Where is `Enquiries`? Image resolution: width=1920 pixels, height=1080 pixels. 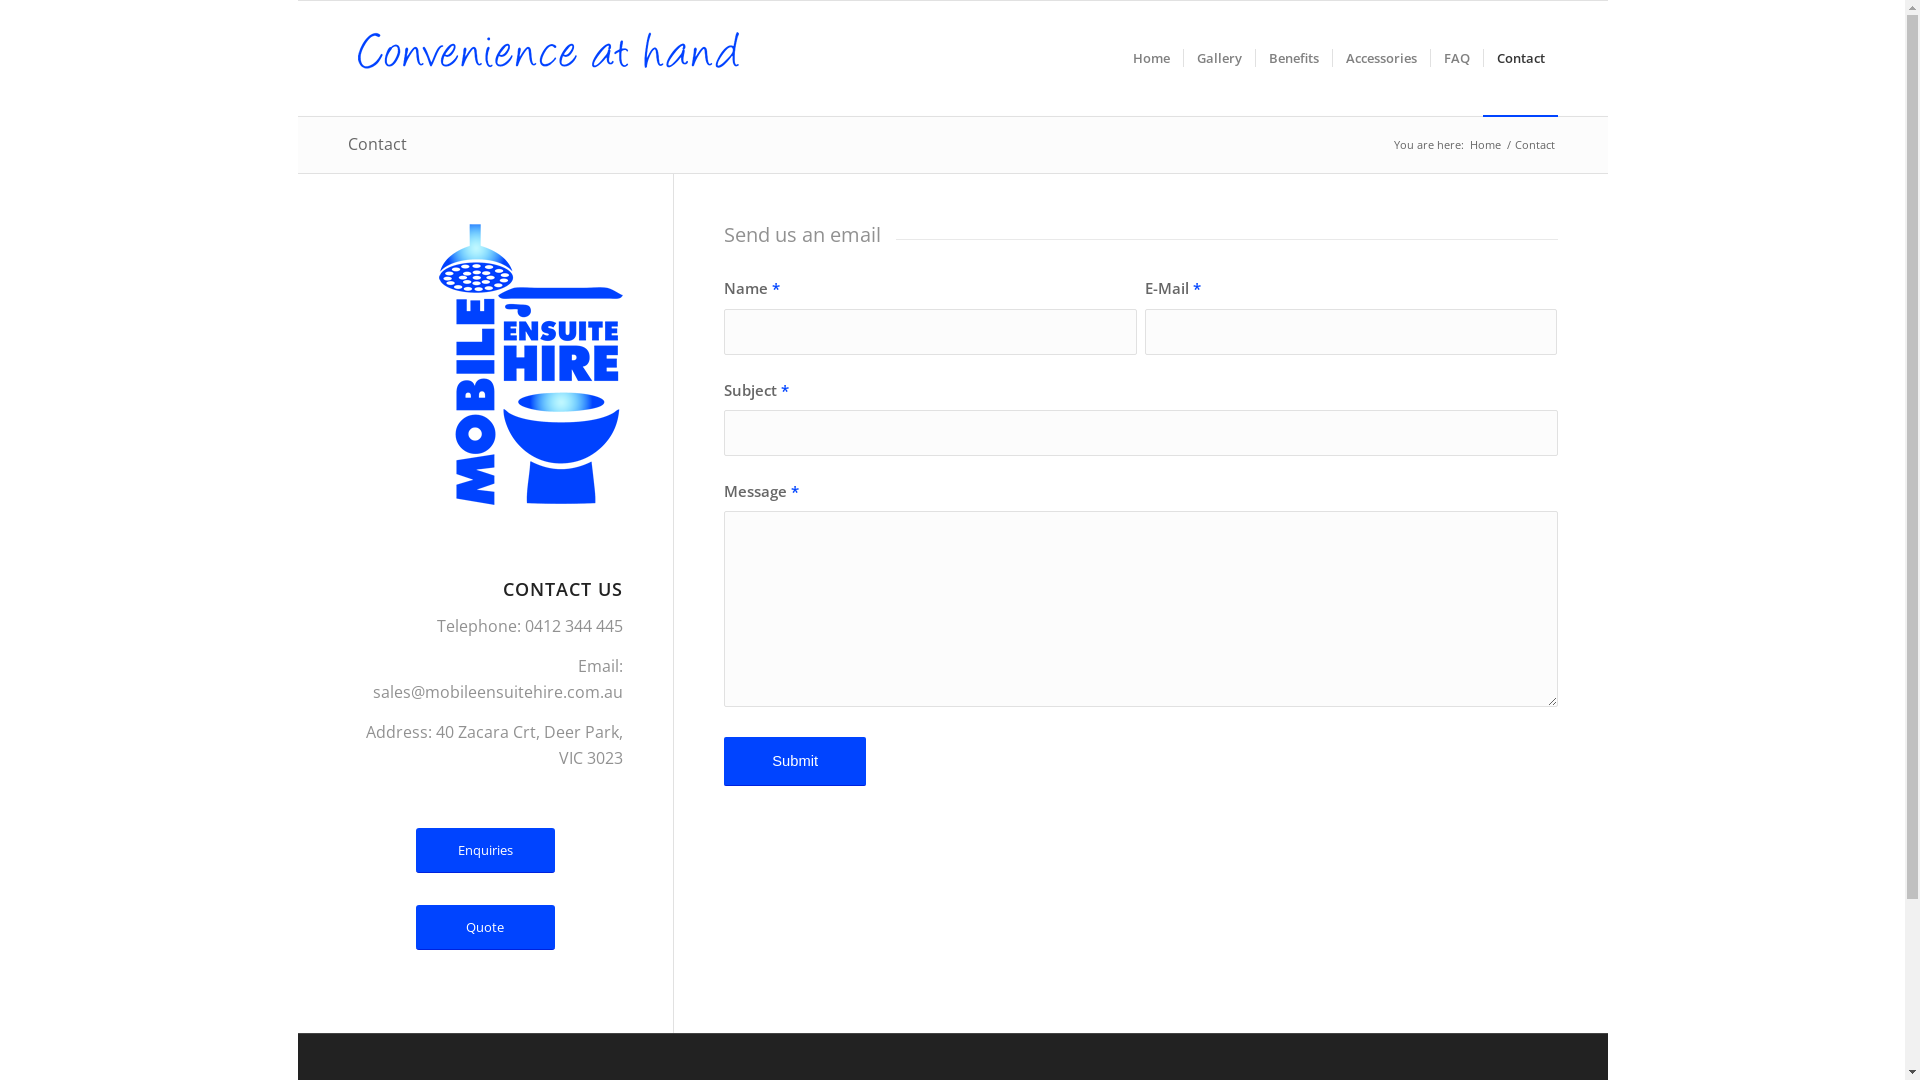
Enquiries is located at coordinates (486, 850).